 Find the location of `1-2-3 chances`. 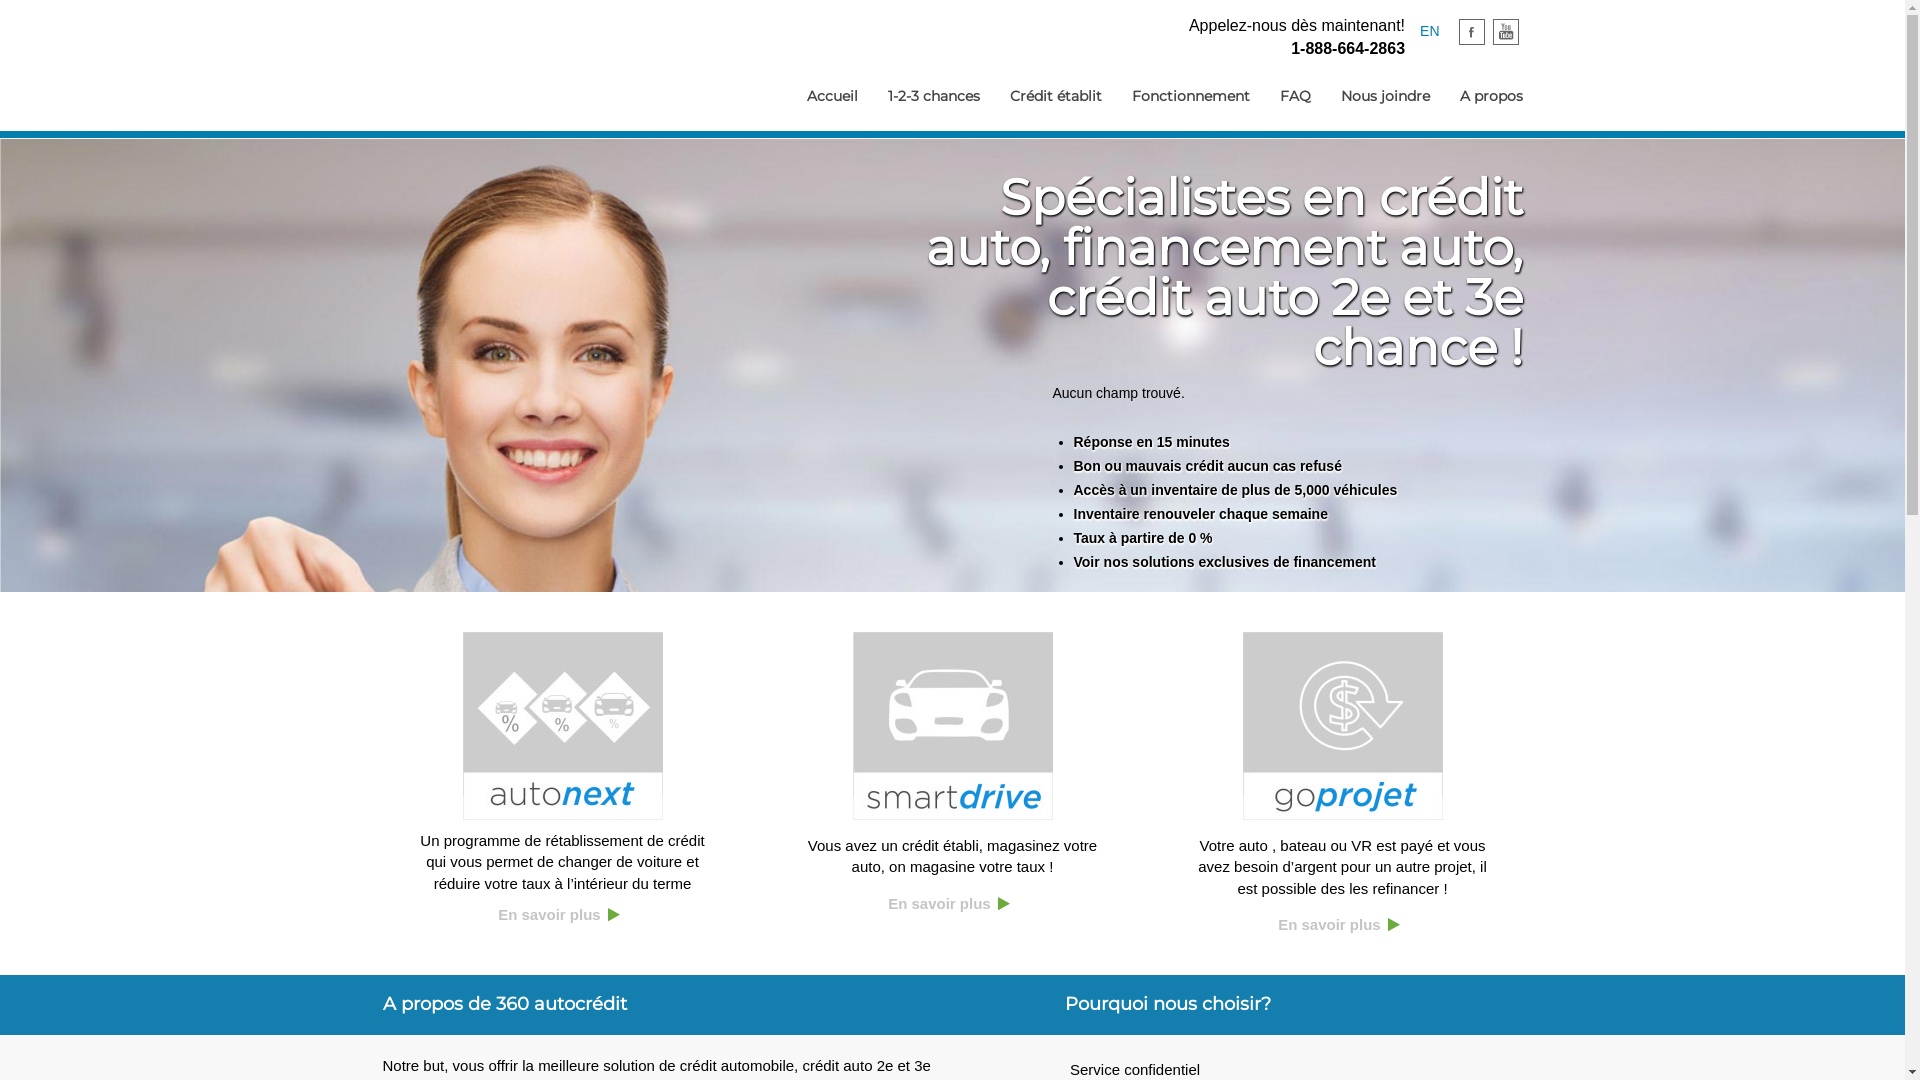

1-2-3 chances is located at coordinates (933, 96).